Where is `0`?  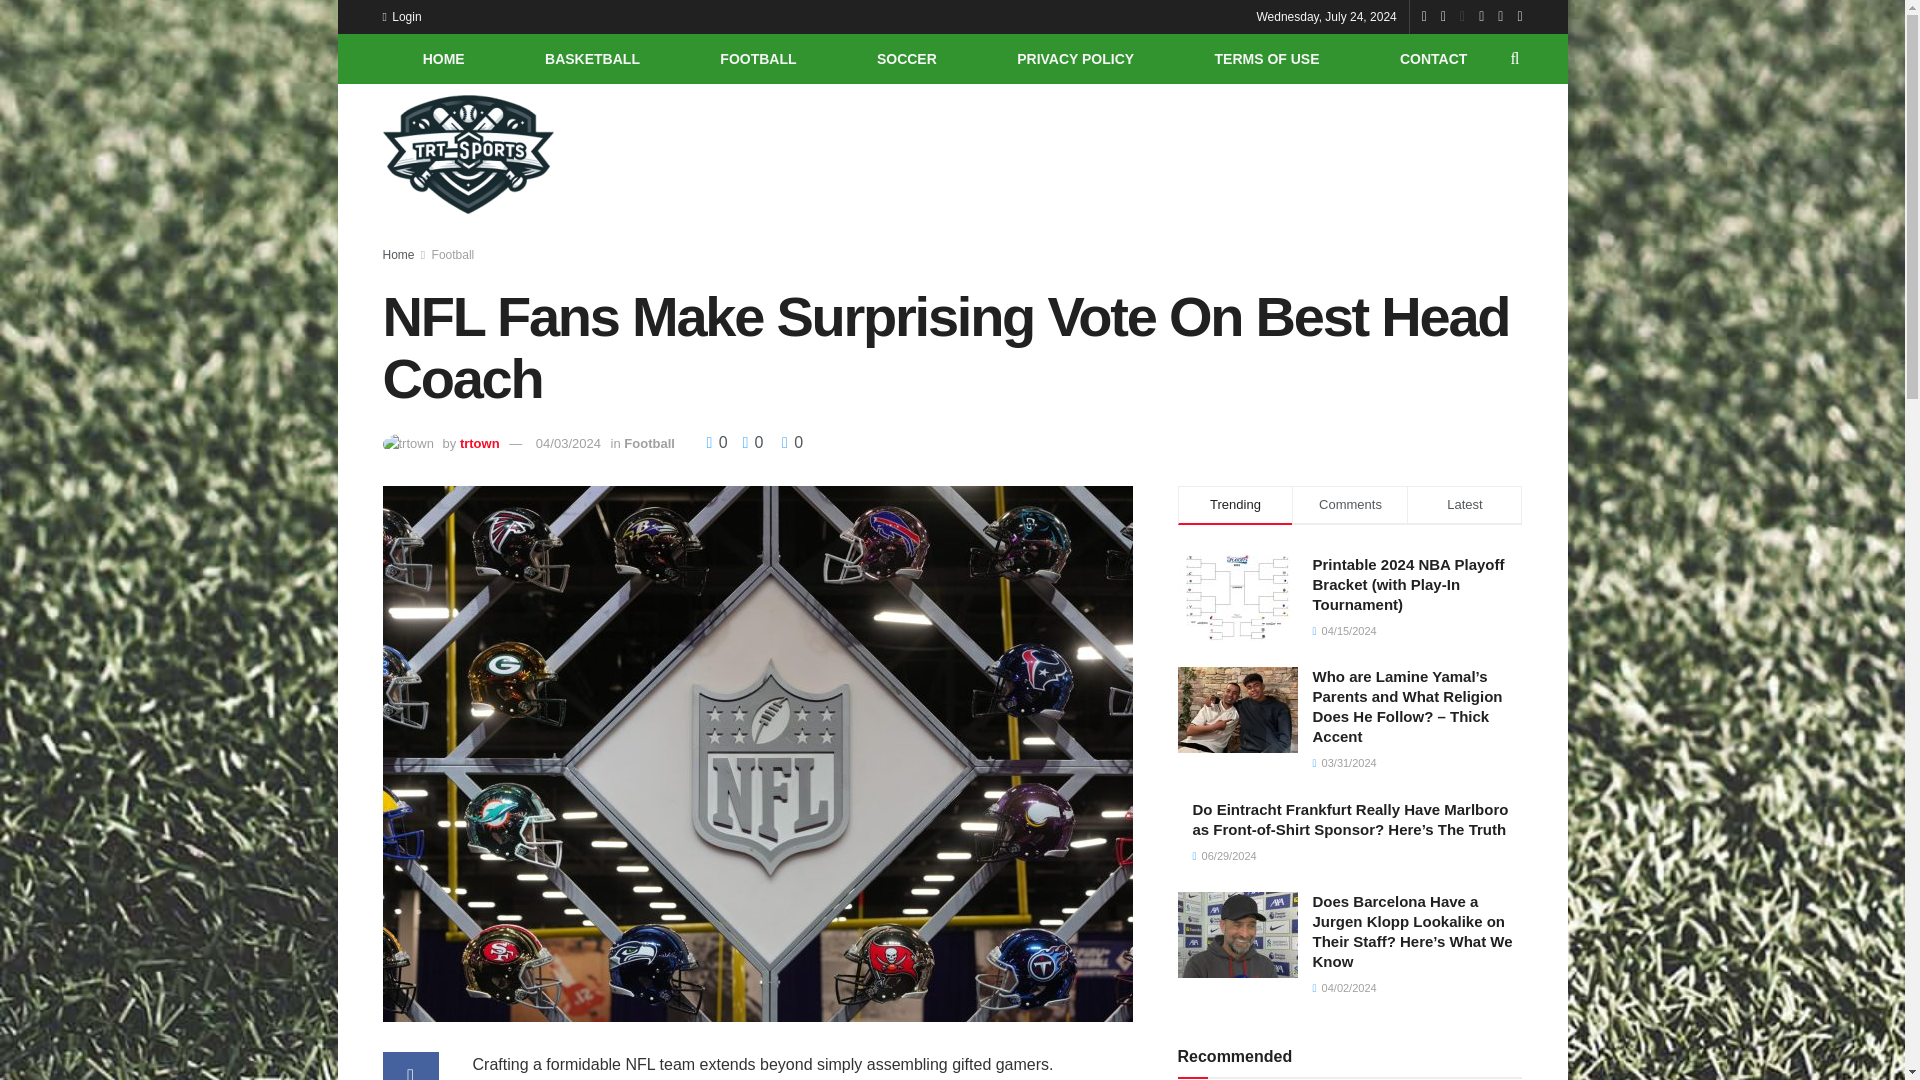 0 is located at coordinates (792, 442).